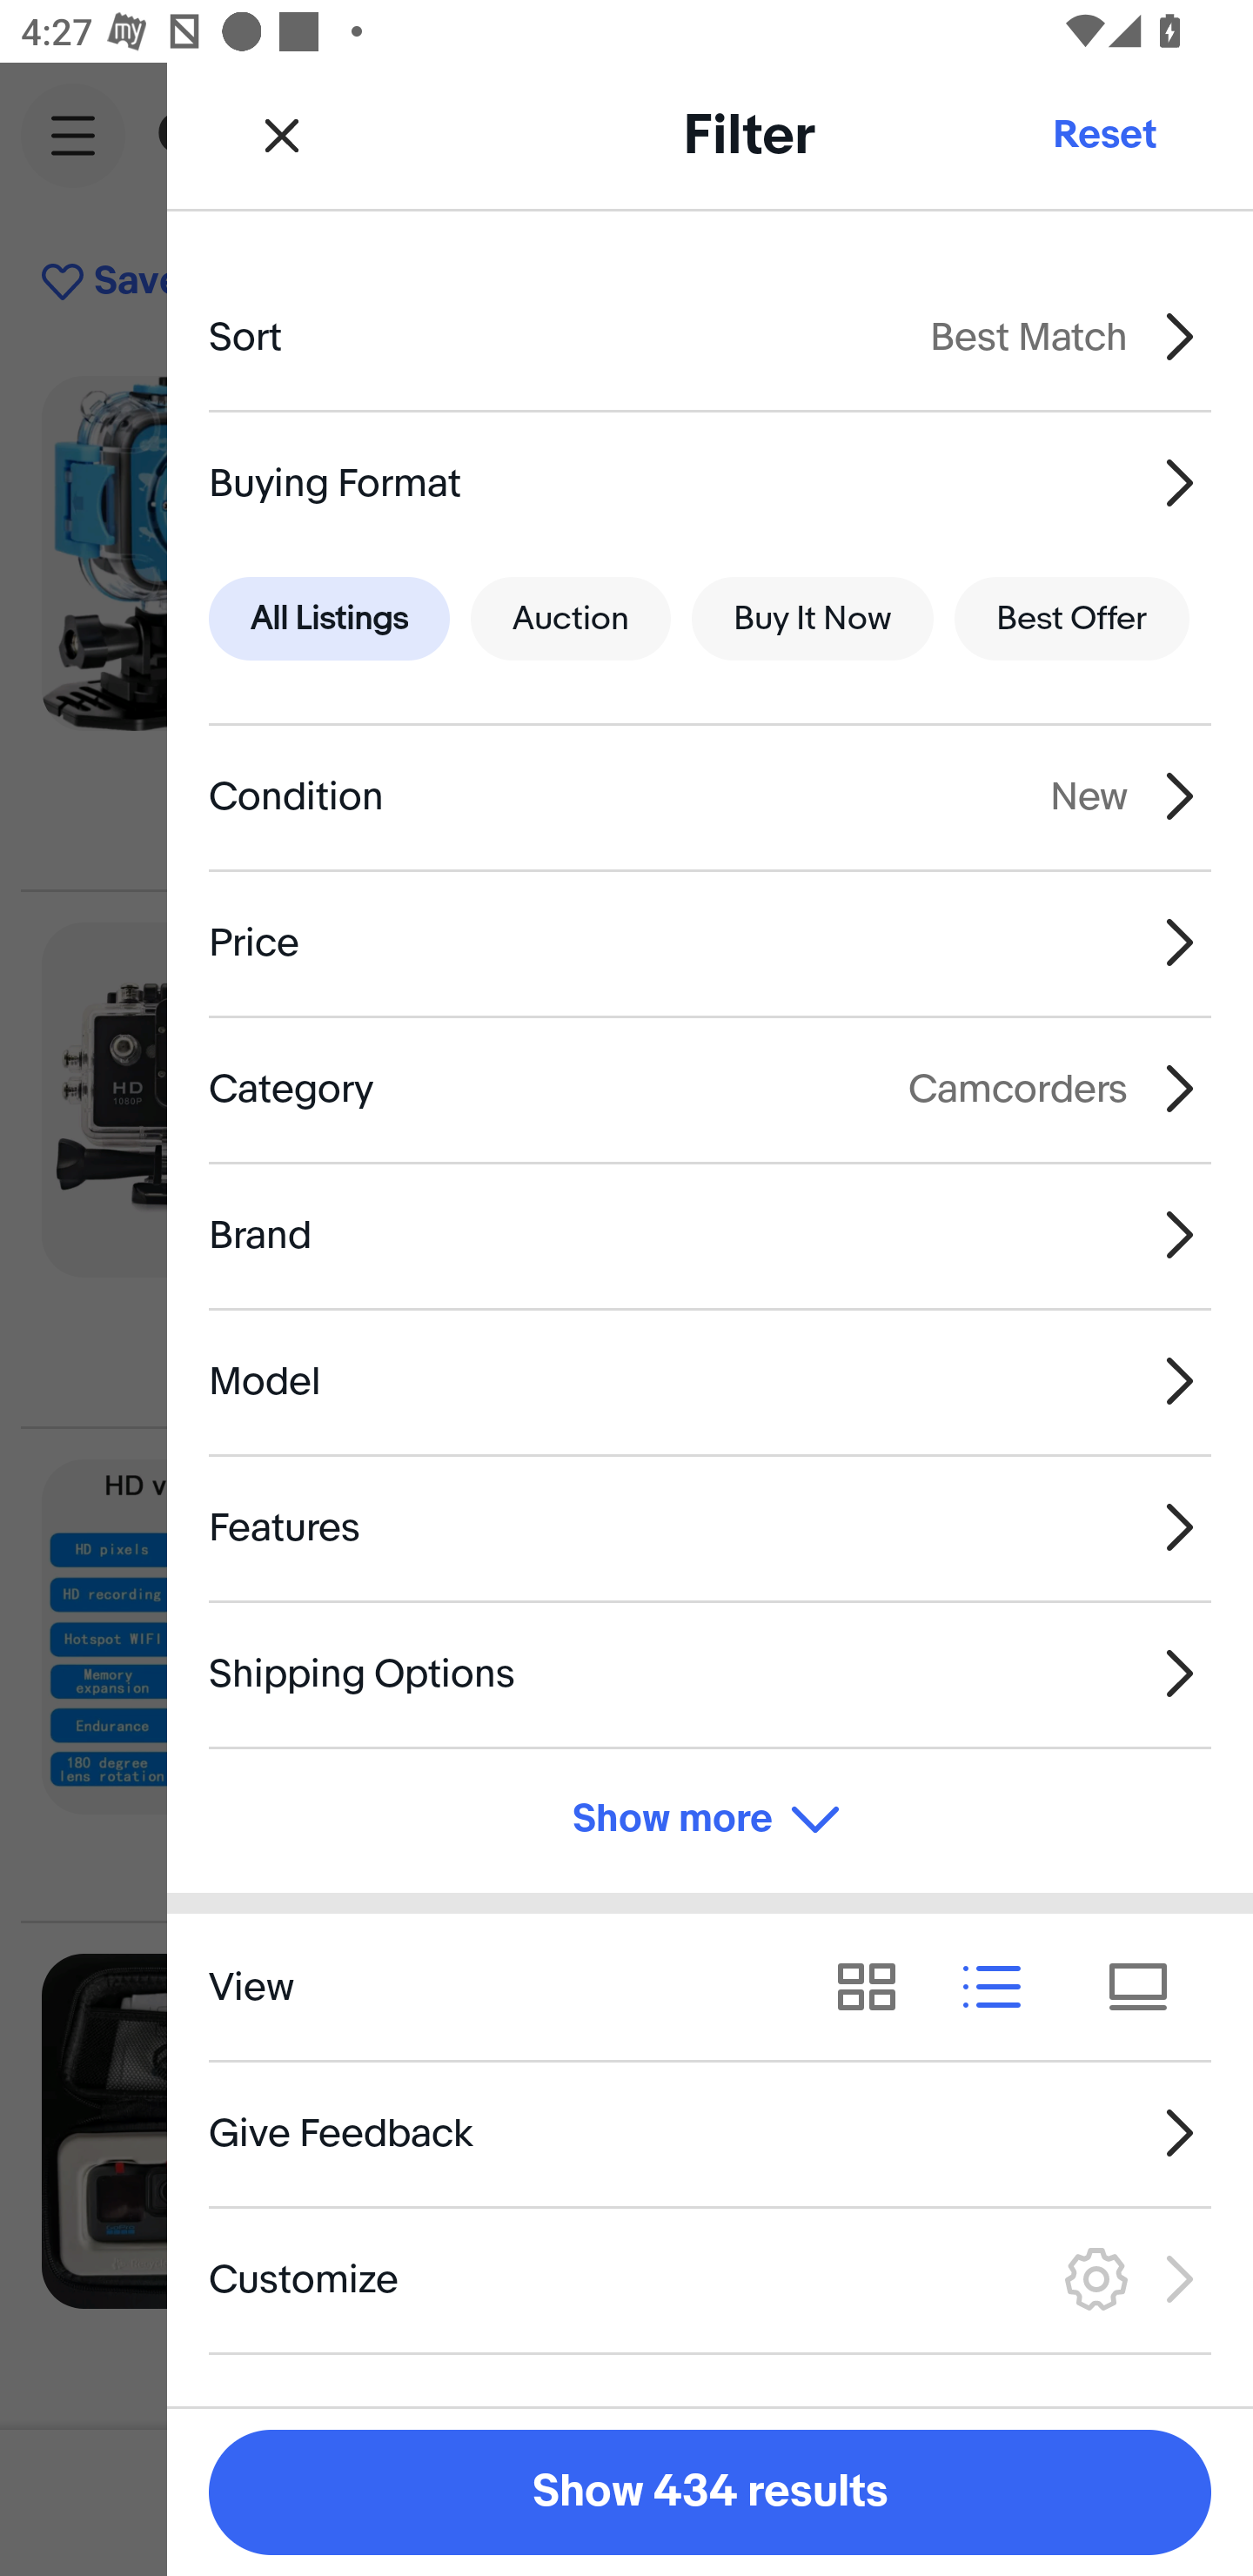 The height and width of the screenshot is (2576, 1253). What do you see at coordinates (710, 1819) in the screenshot?
I see `Show more` at bounding box center [710, 1819].